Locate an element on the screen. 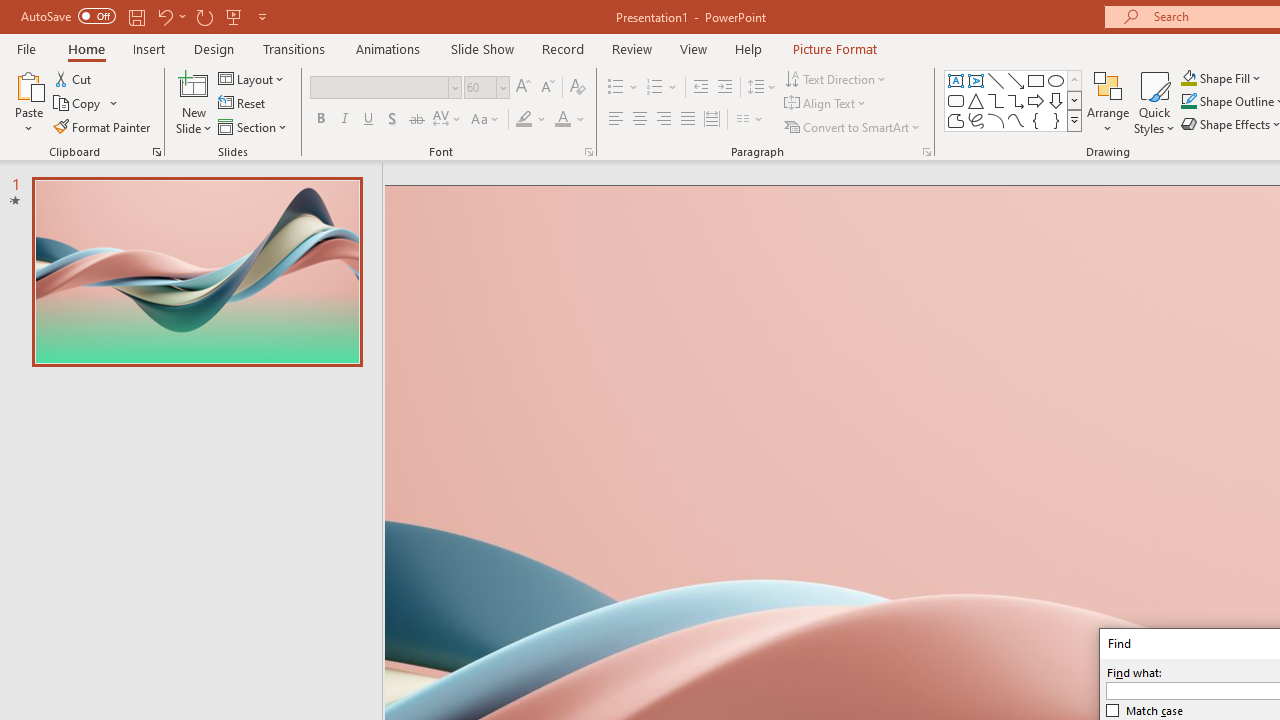 This screenshot has width=1280, height=720. Rectangle is located at coordinates (1036, 80).